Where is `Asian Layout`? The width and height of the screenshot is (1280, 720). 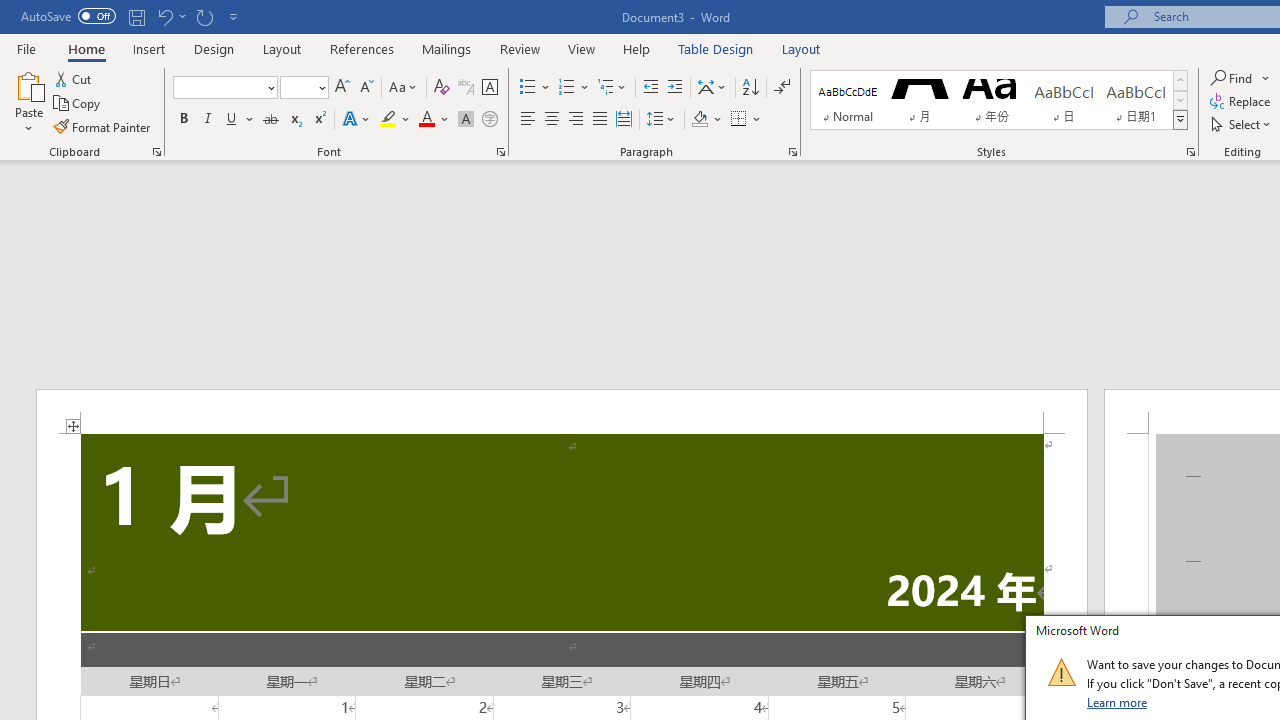
Asian Layout is located at coordinates (712, 88).